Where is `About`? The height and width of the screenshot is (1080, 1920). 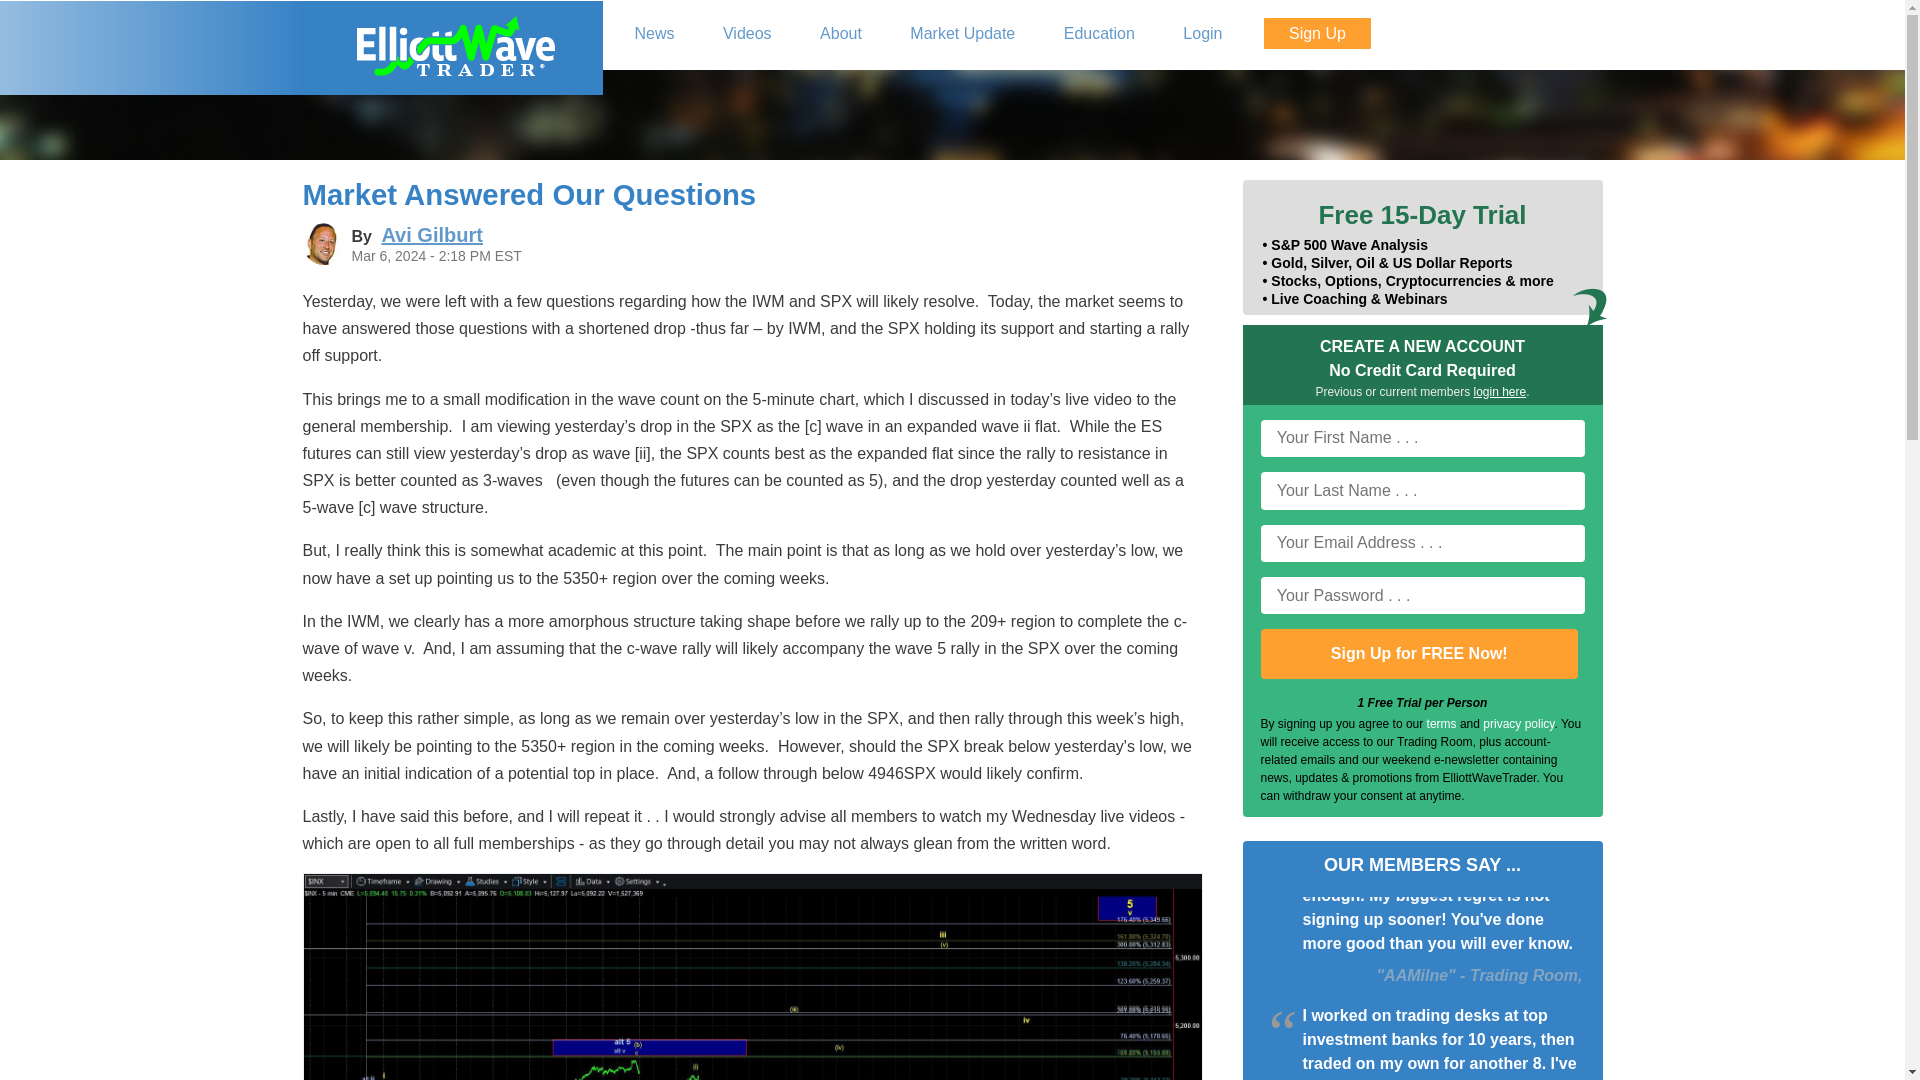 About is located at coordinates (840, 34).